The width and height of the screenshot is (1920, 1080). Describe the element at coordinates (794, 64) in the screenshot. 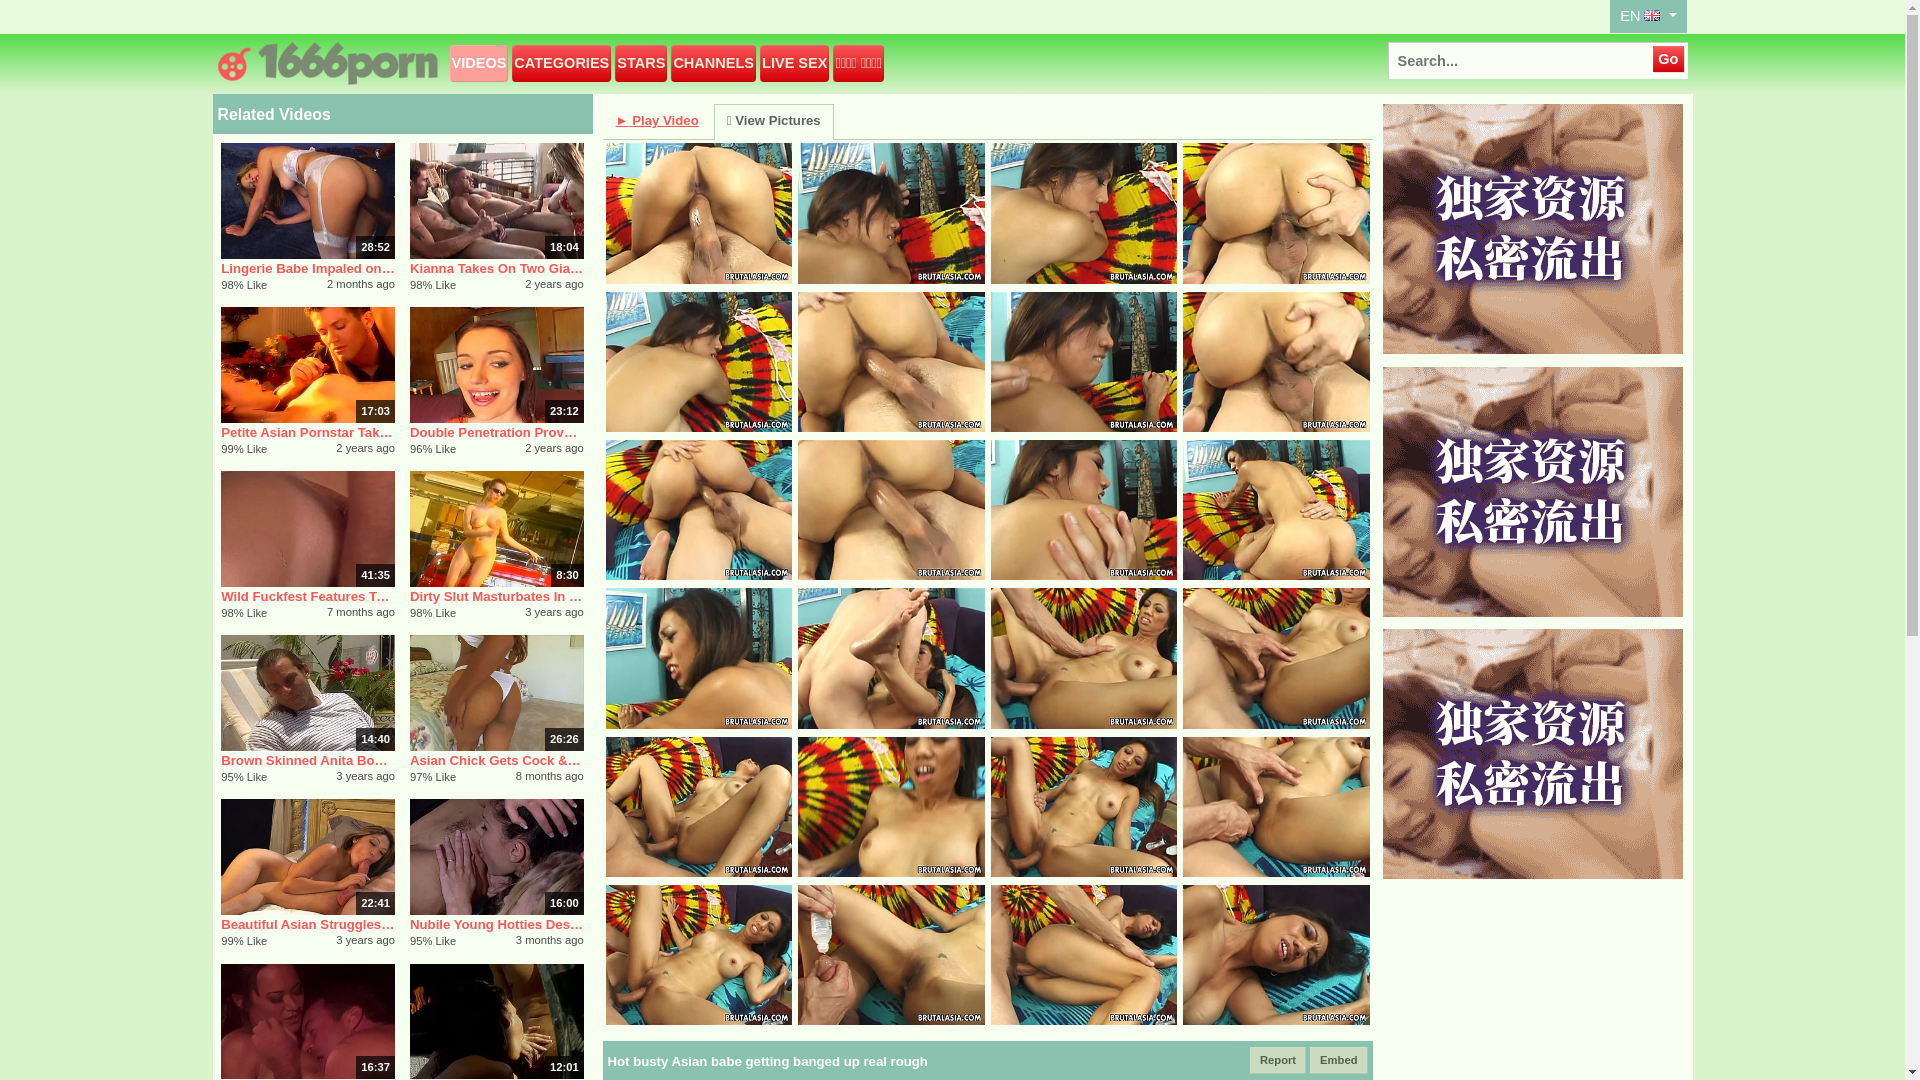

I see `LIVE SEX` at that location.